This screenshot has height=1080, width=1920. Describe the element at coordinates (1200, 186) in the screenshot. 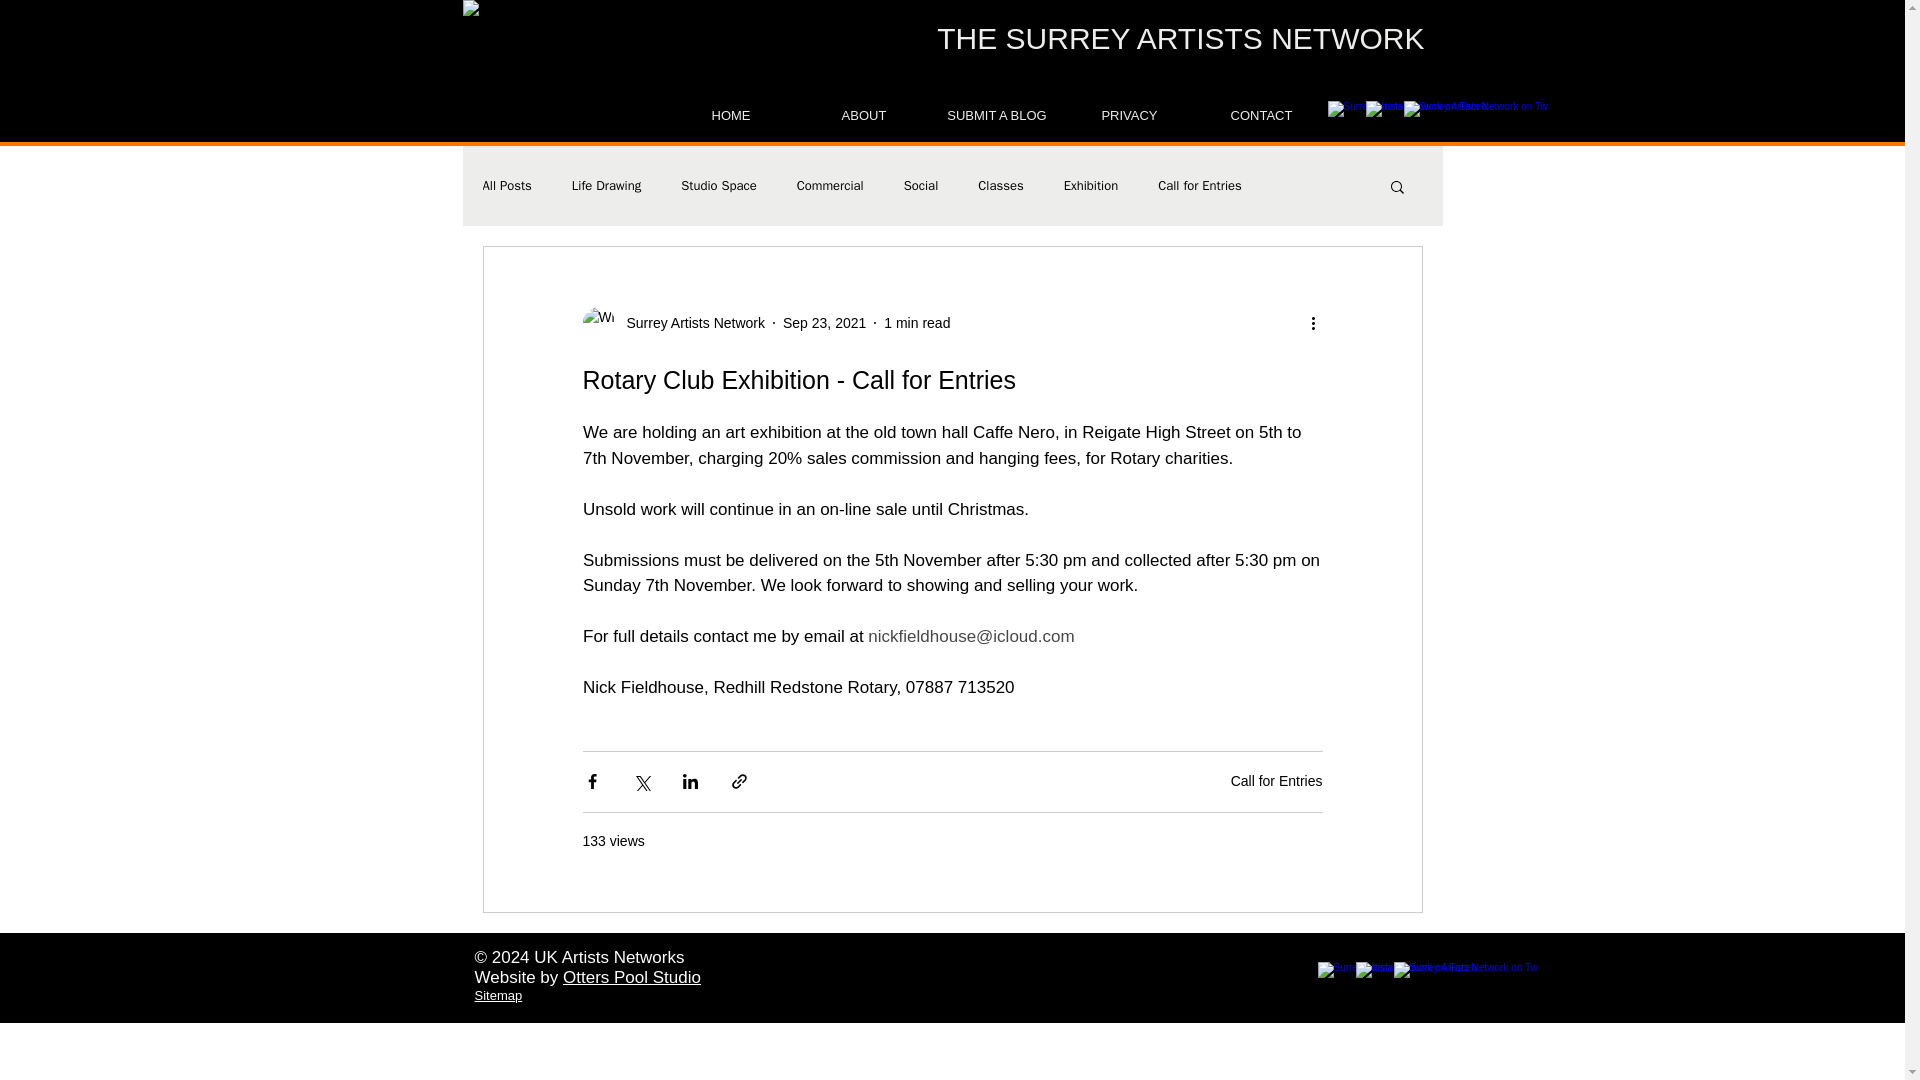

I see `Call for Entries` at that location.